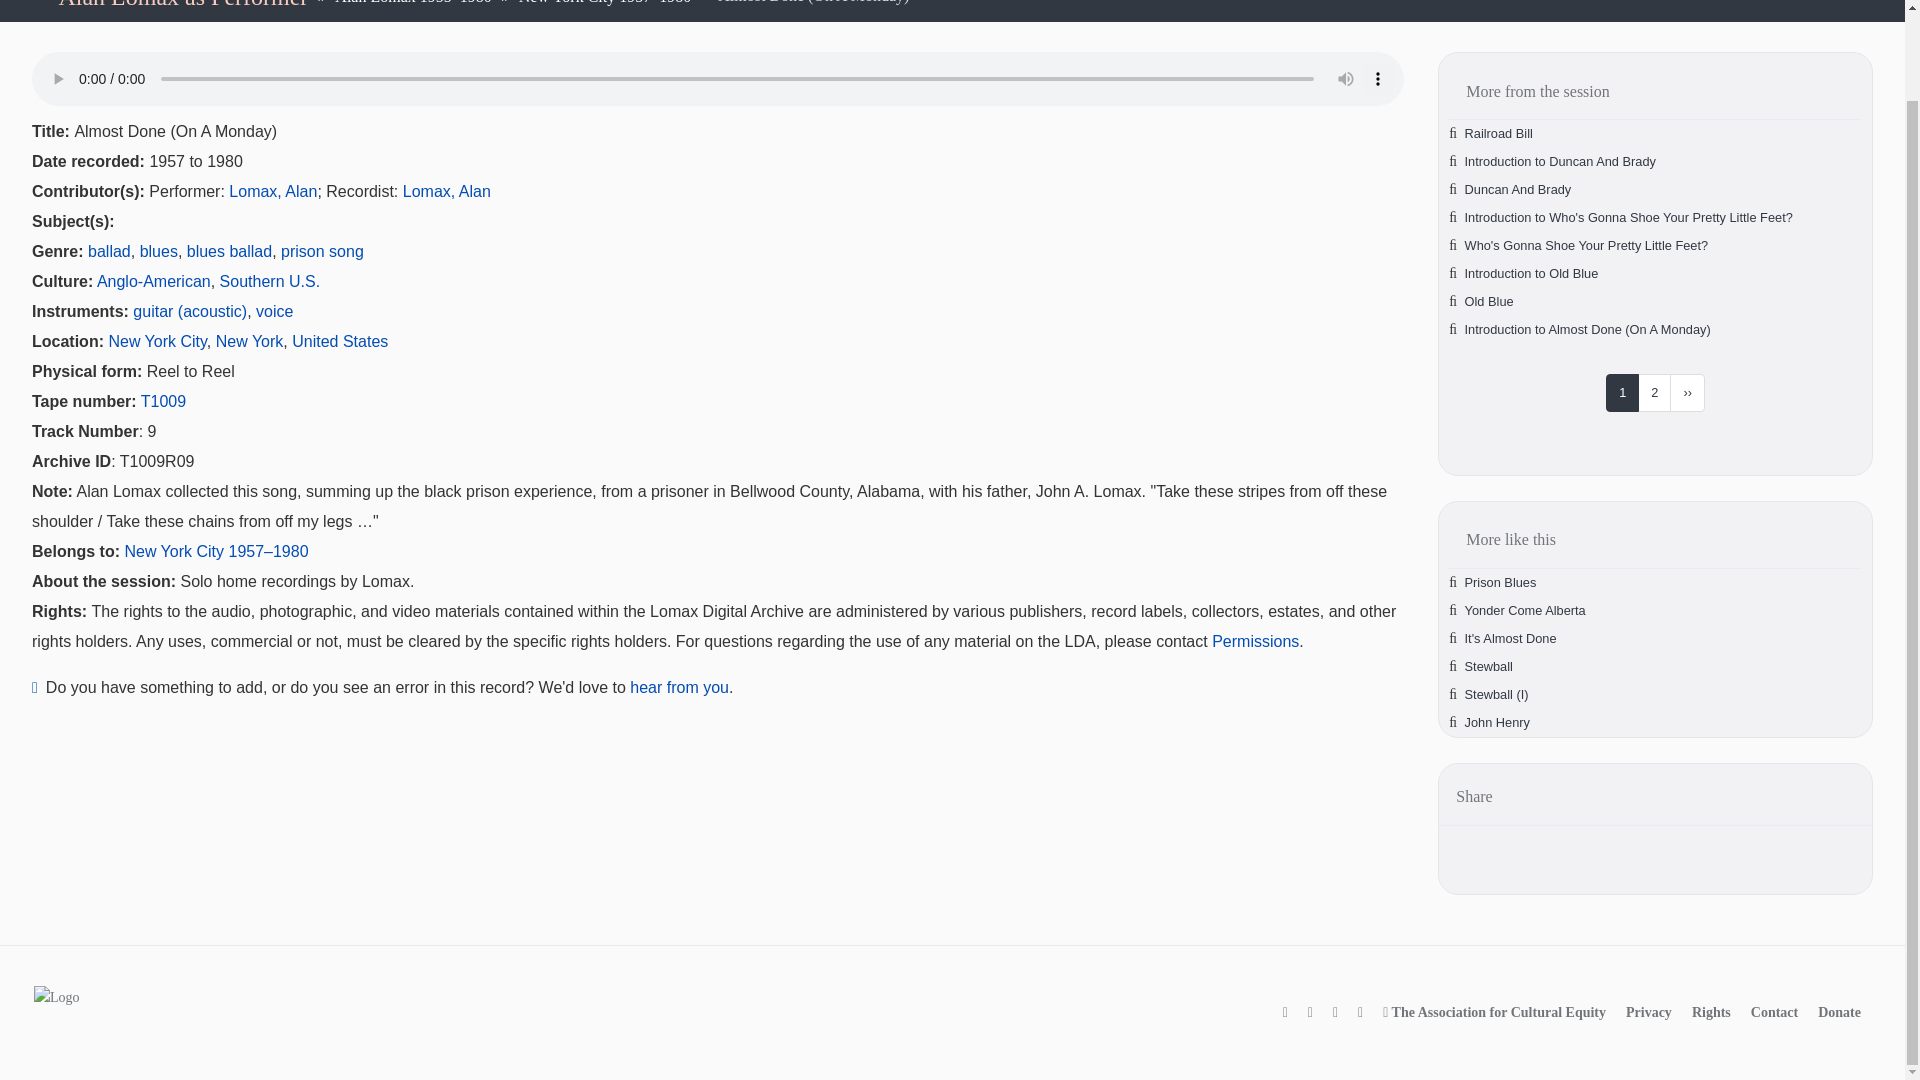 Image resolution: width=1920 pixels, height=1080 pixels. I want to click on Railroad Bill, so click(1498, 134).